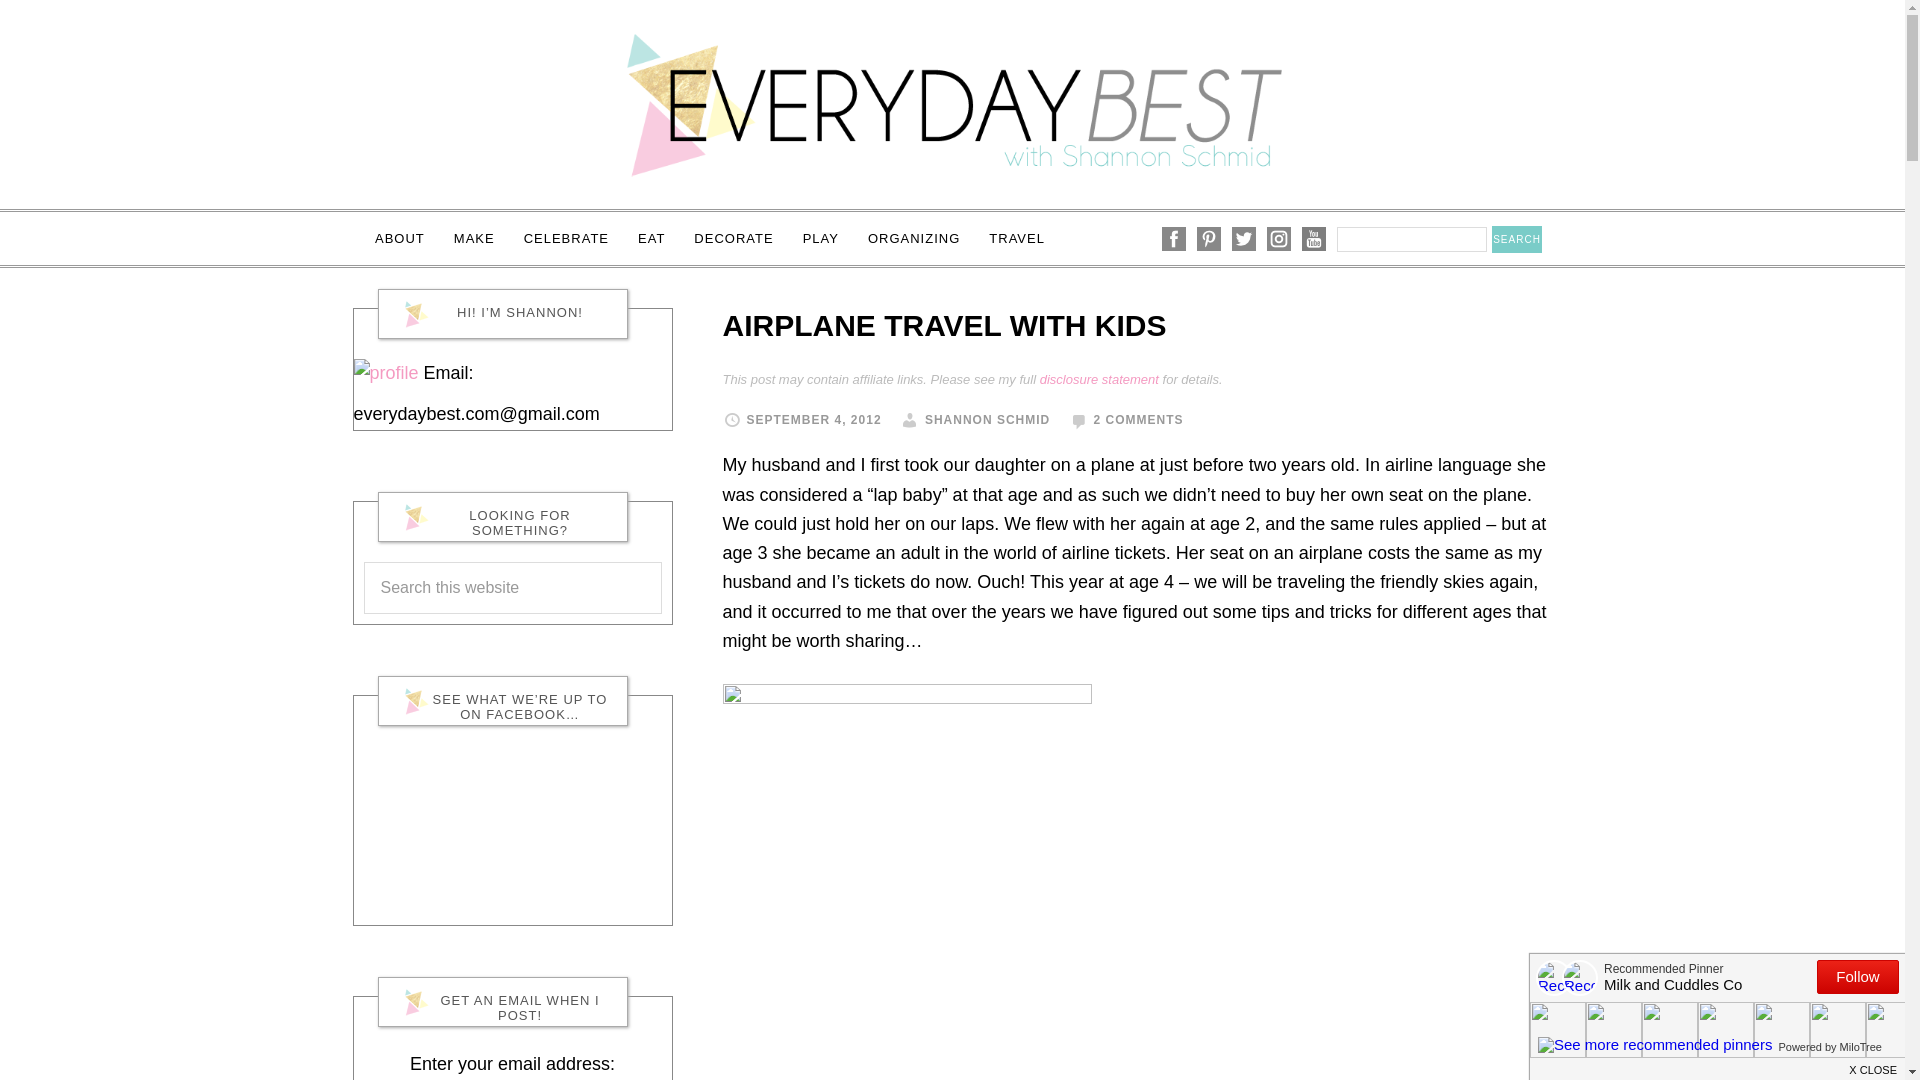 This screenshot has width=1920, height=1080. What do you see at coordinates (566, 238) in the screenshot?
I see `CELEBRATE` at bounding box center [566, 238].